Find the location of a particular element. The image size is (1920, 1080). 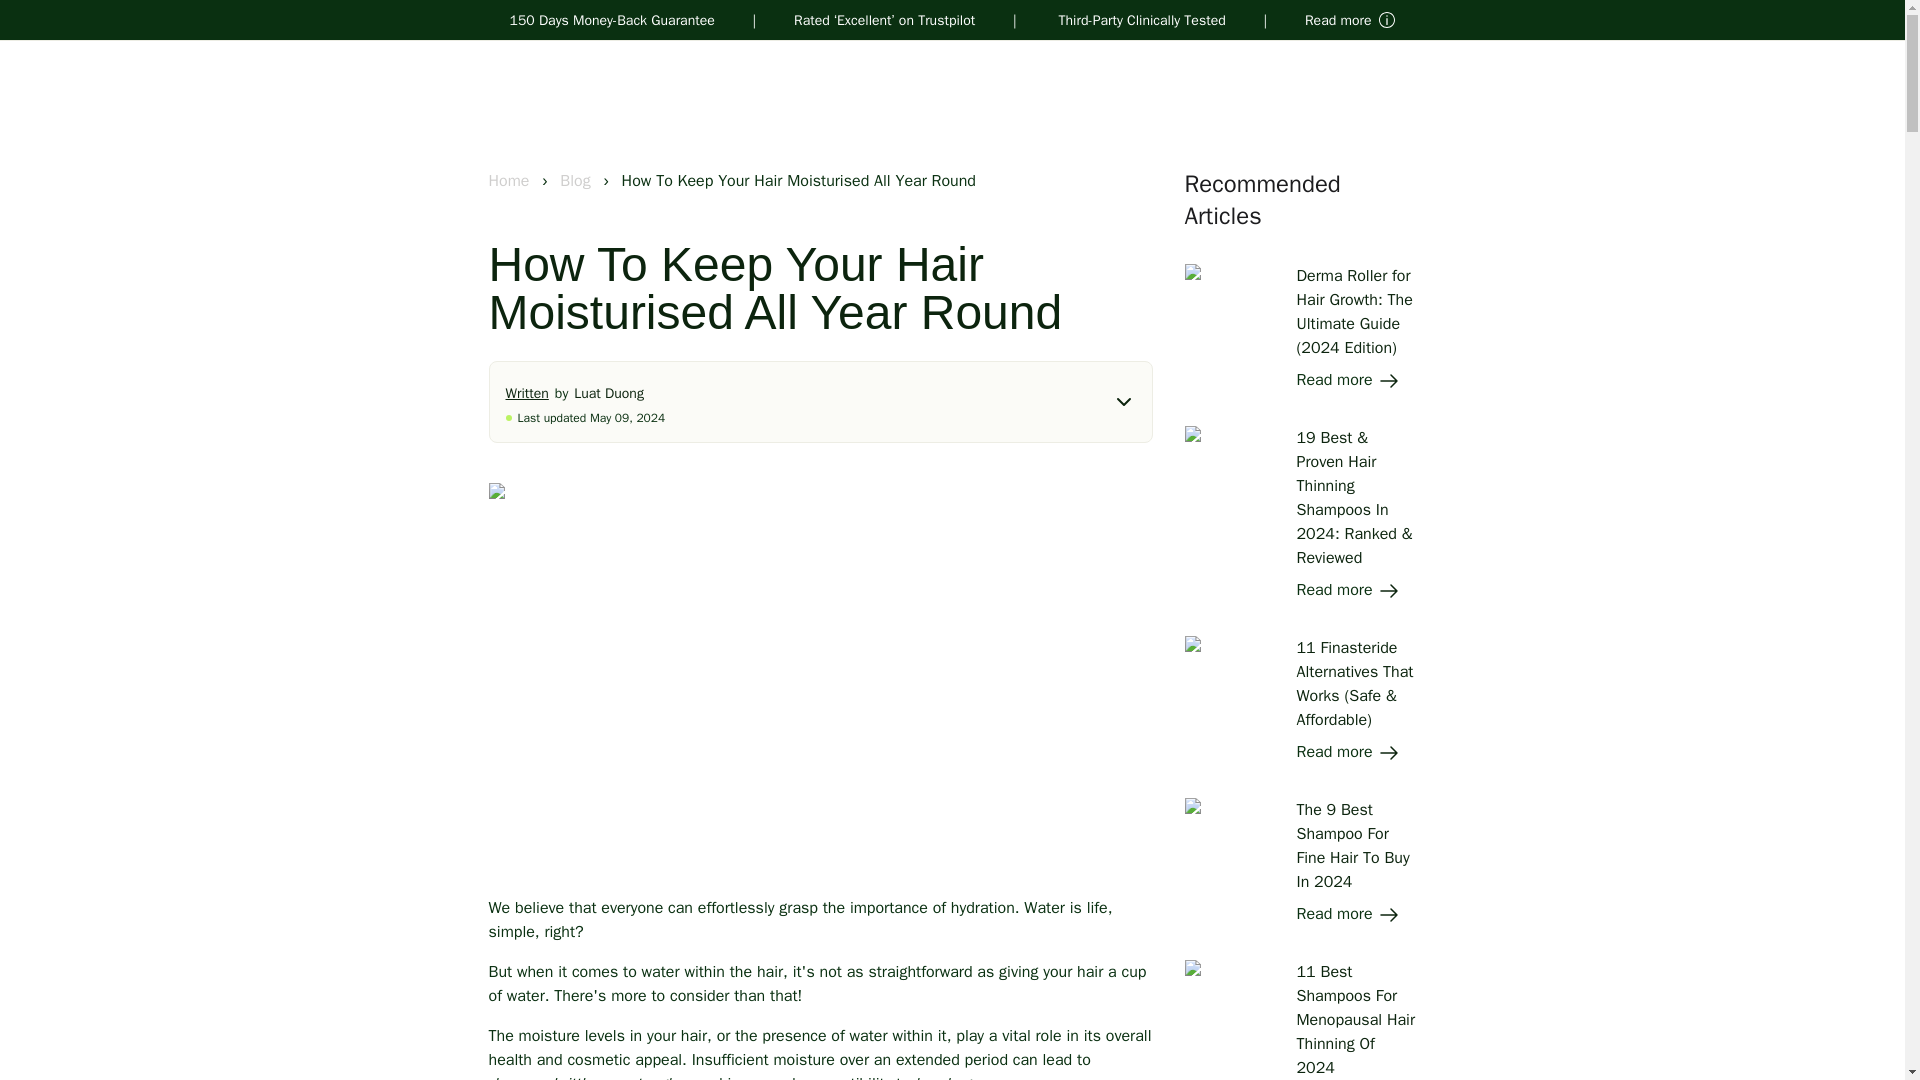

Blog is located at coordinates (578, 180).